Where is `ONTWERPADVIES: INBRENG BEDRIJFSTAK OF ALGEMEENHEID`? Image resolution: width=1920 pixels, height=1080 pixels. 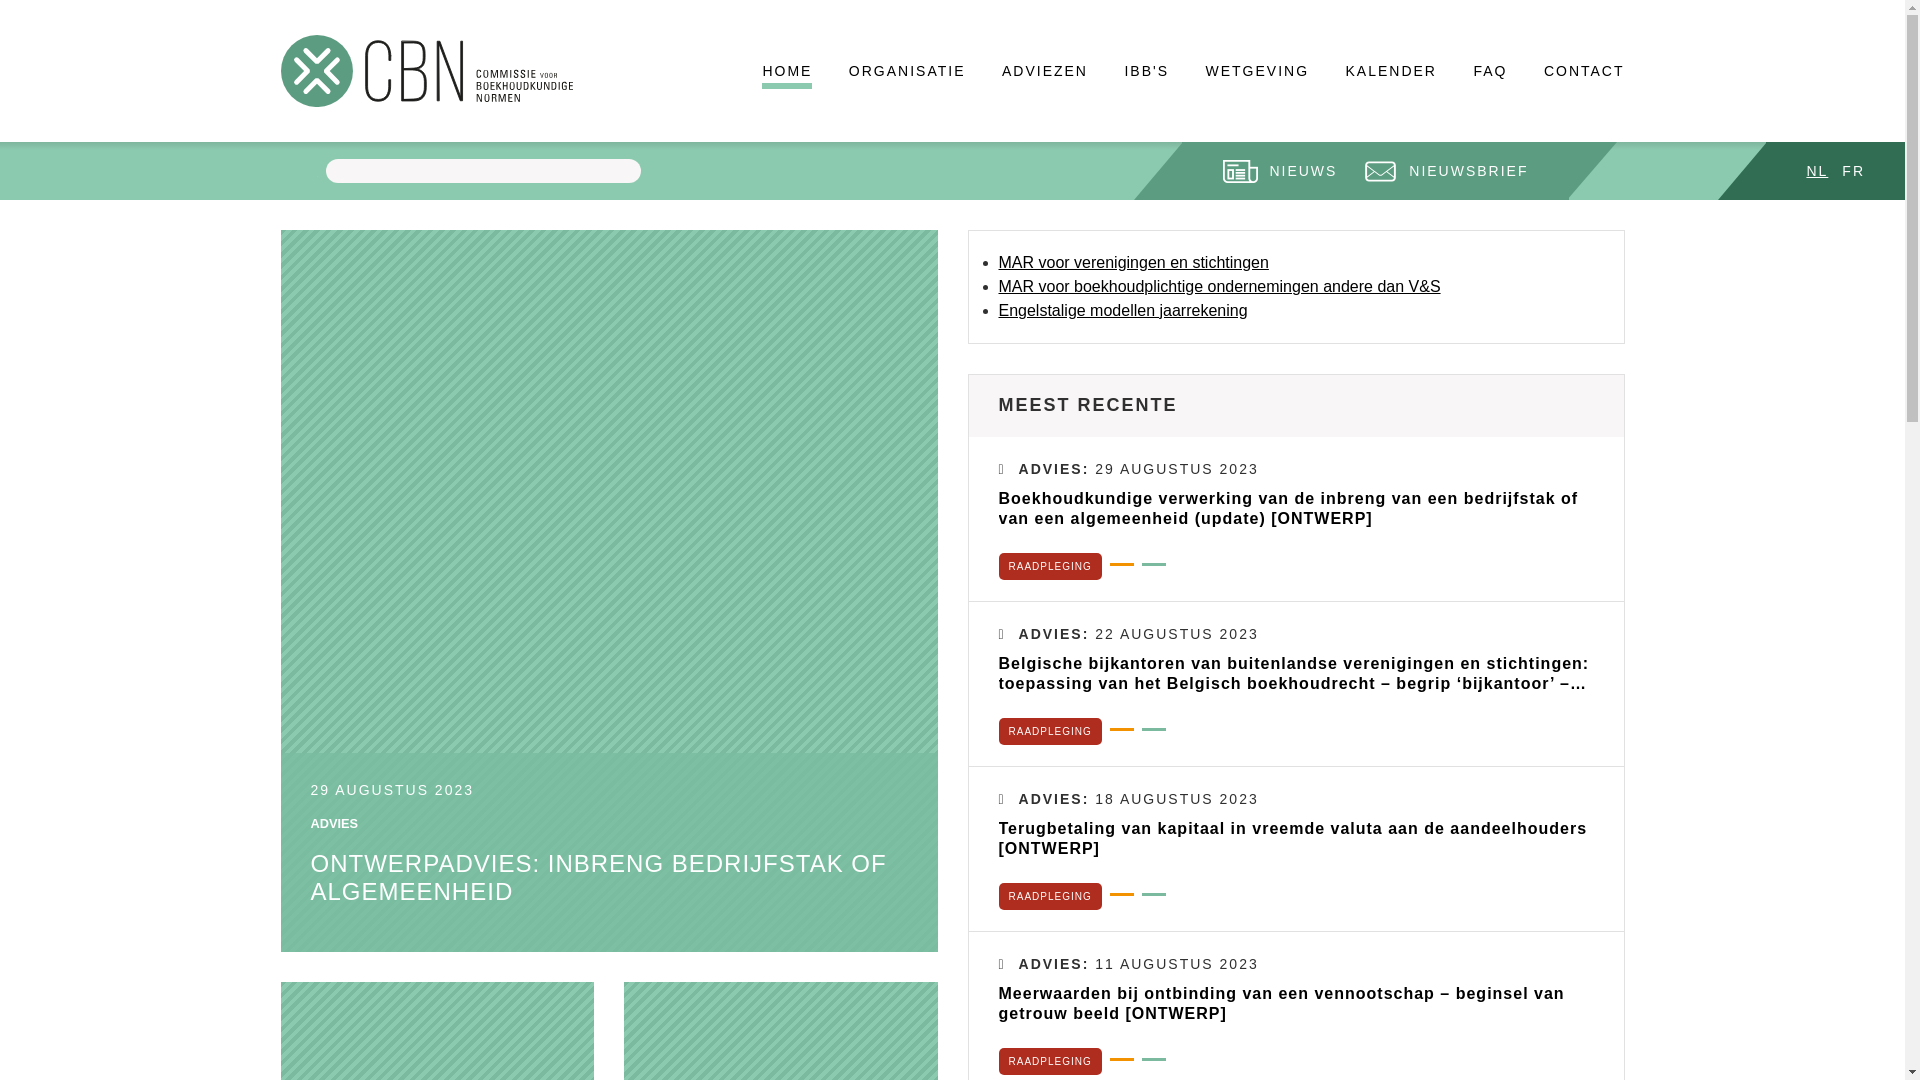 ONTWERPADVIES: INBRENG BEDRIJFSTAK OF ALGEMEENHEID is located at coordinates (598, 878).